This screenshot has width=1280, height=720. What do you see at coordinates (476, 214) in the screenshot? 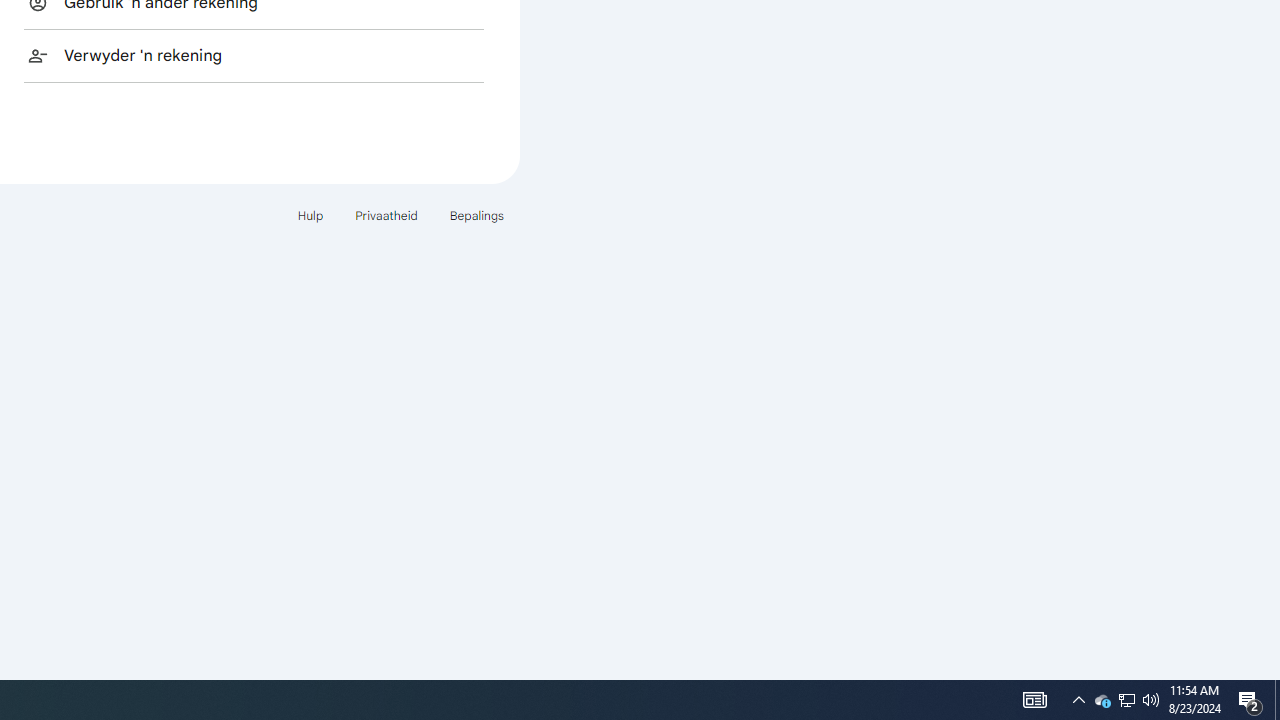
I see `Bepalings` at bounding box center [476, 214].